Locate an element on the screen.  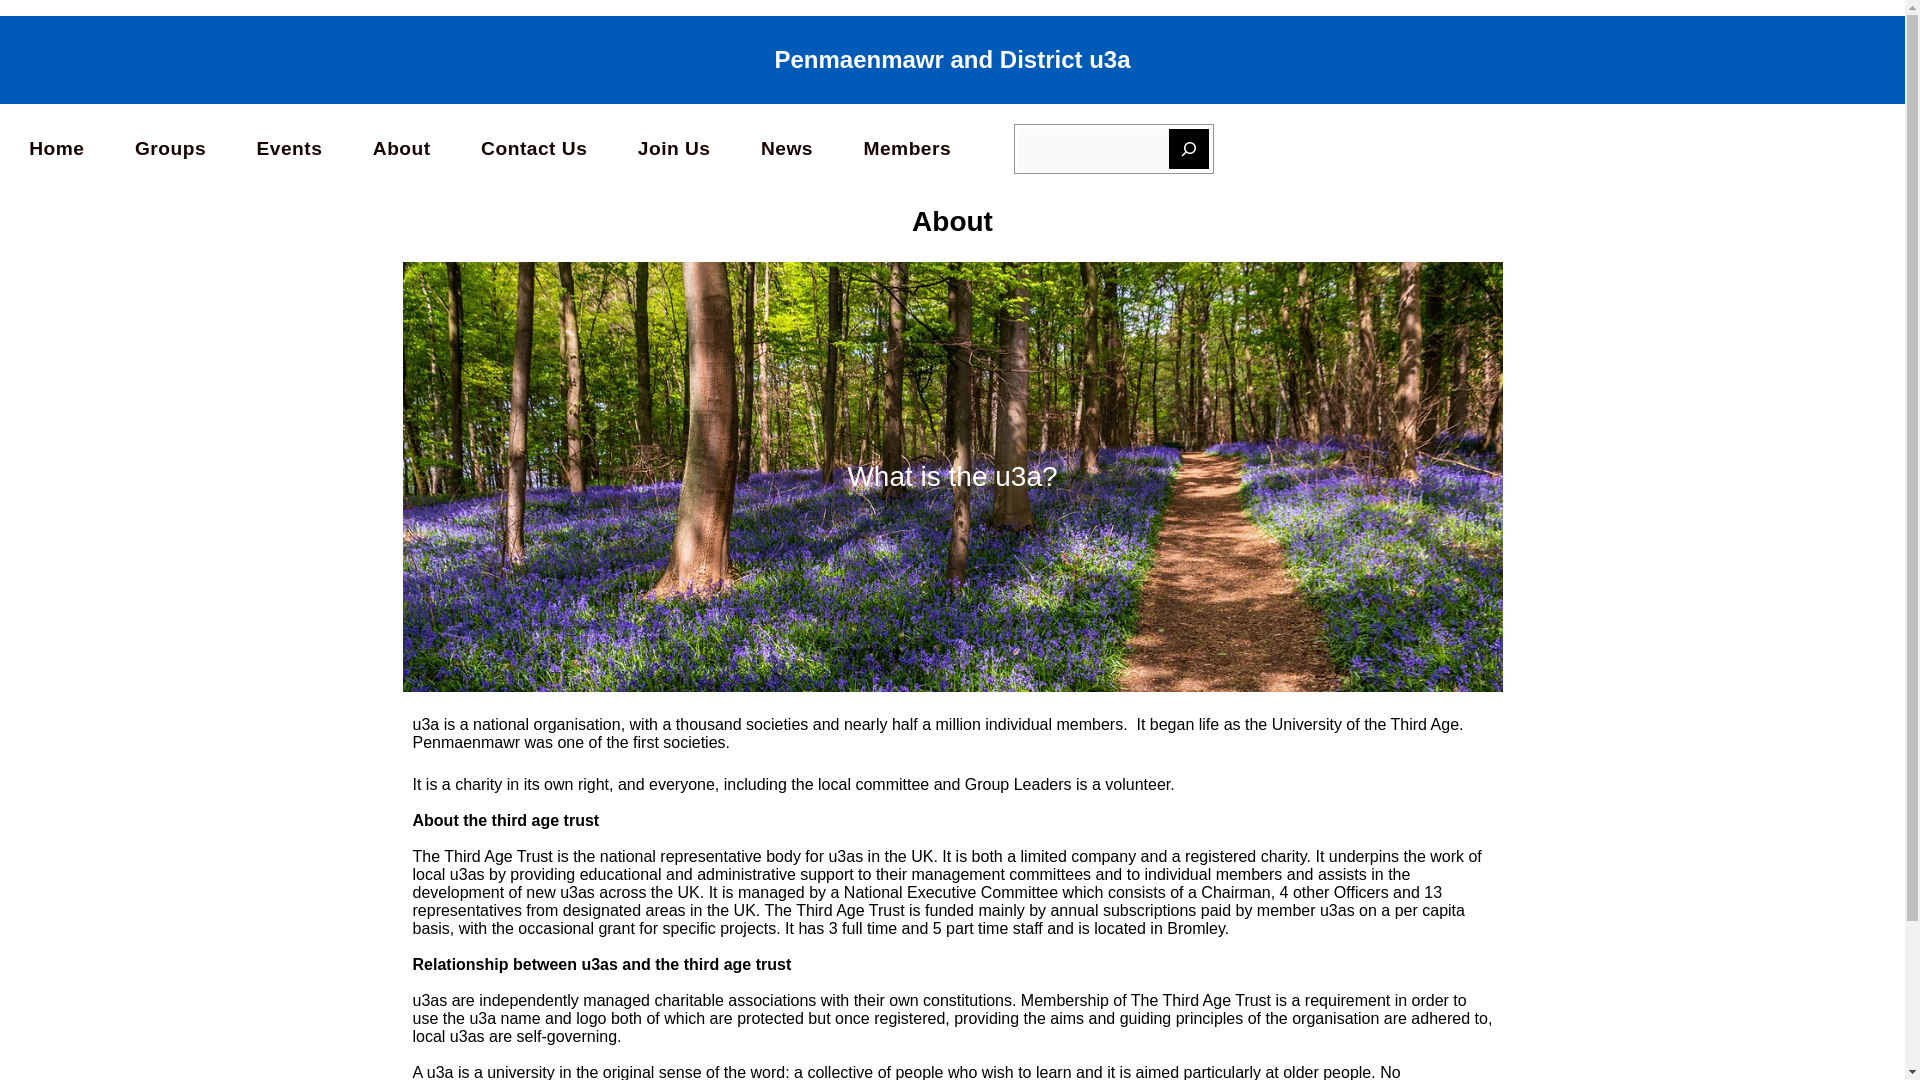
Home is located at coordinates (56, 148).